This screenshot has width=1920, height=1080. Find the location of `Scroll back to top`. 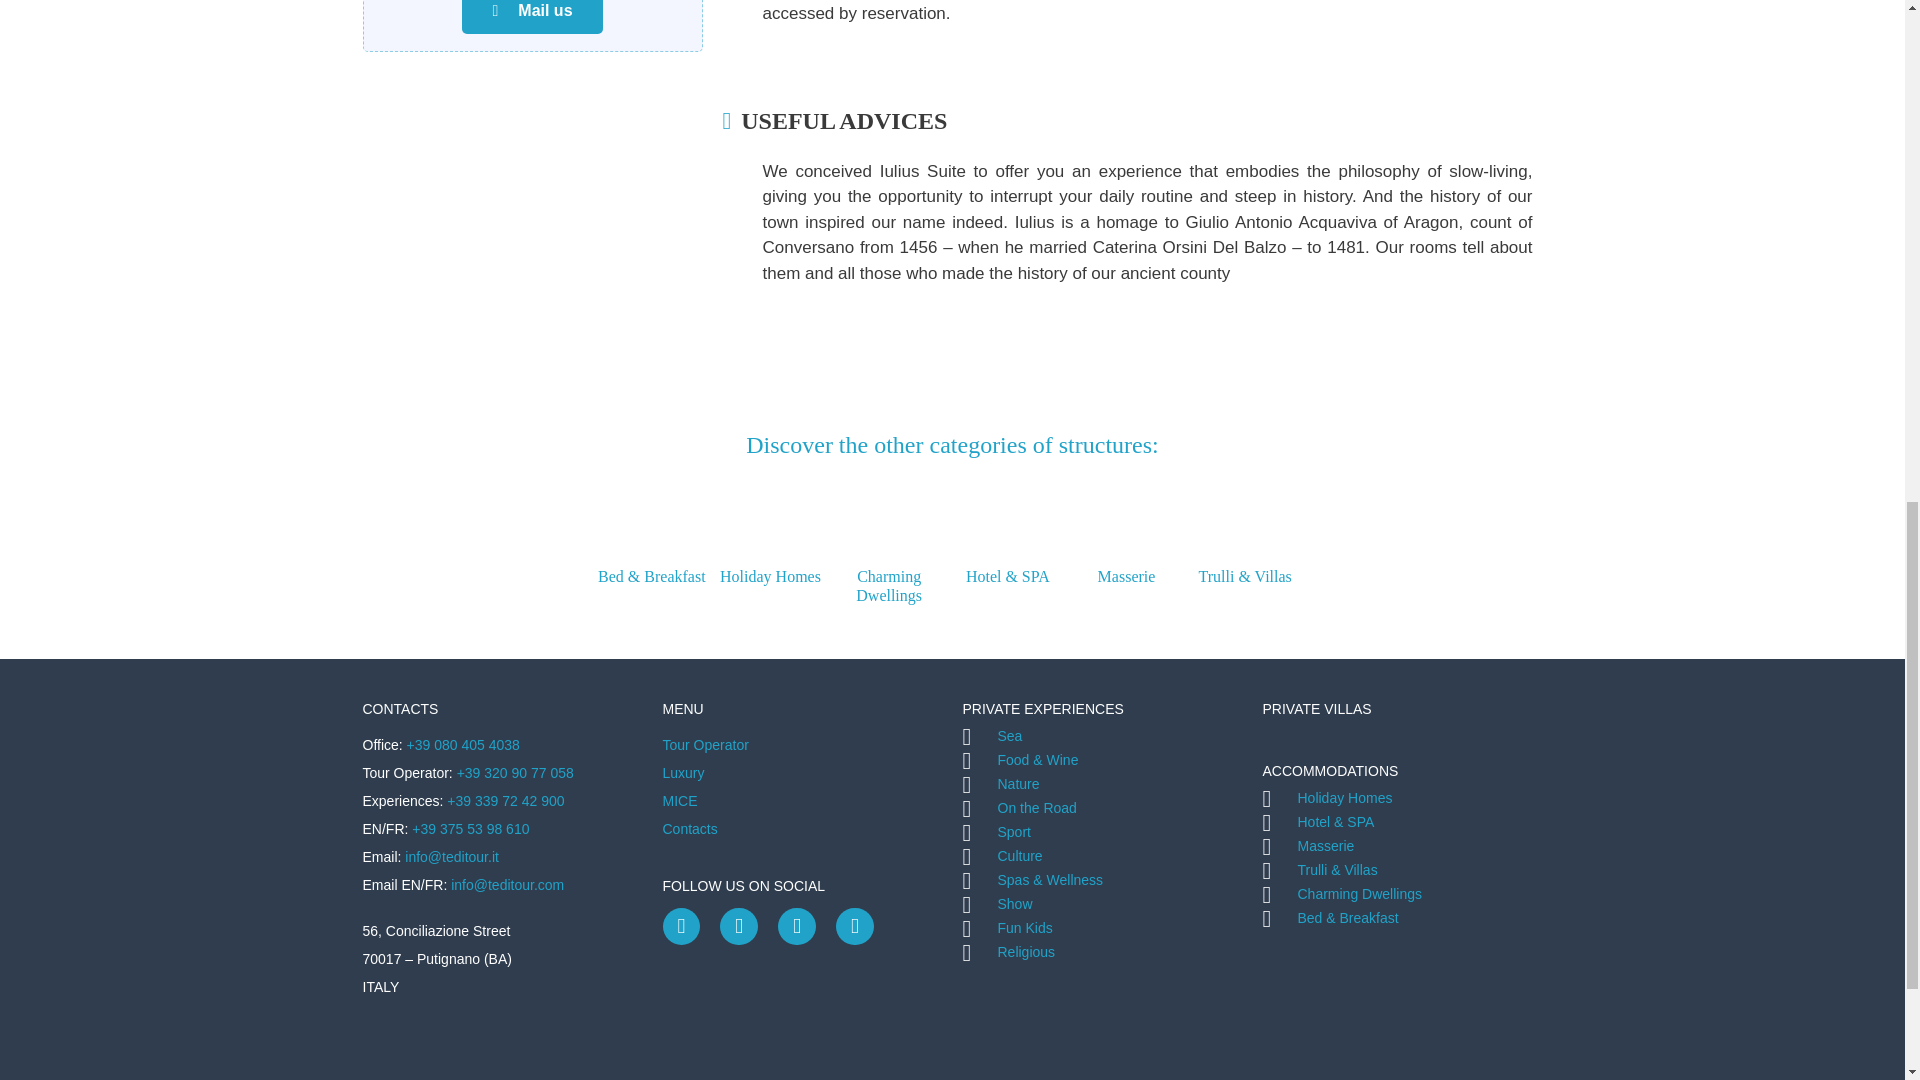

Scroll back to top is located at coordinates (1855, 949).